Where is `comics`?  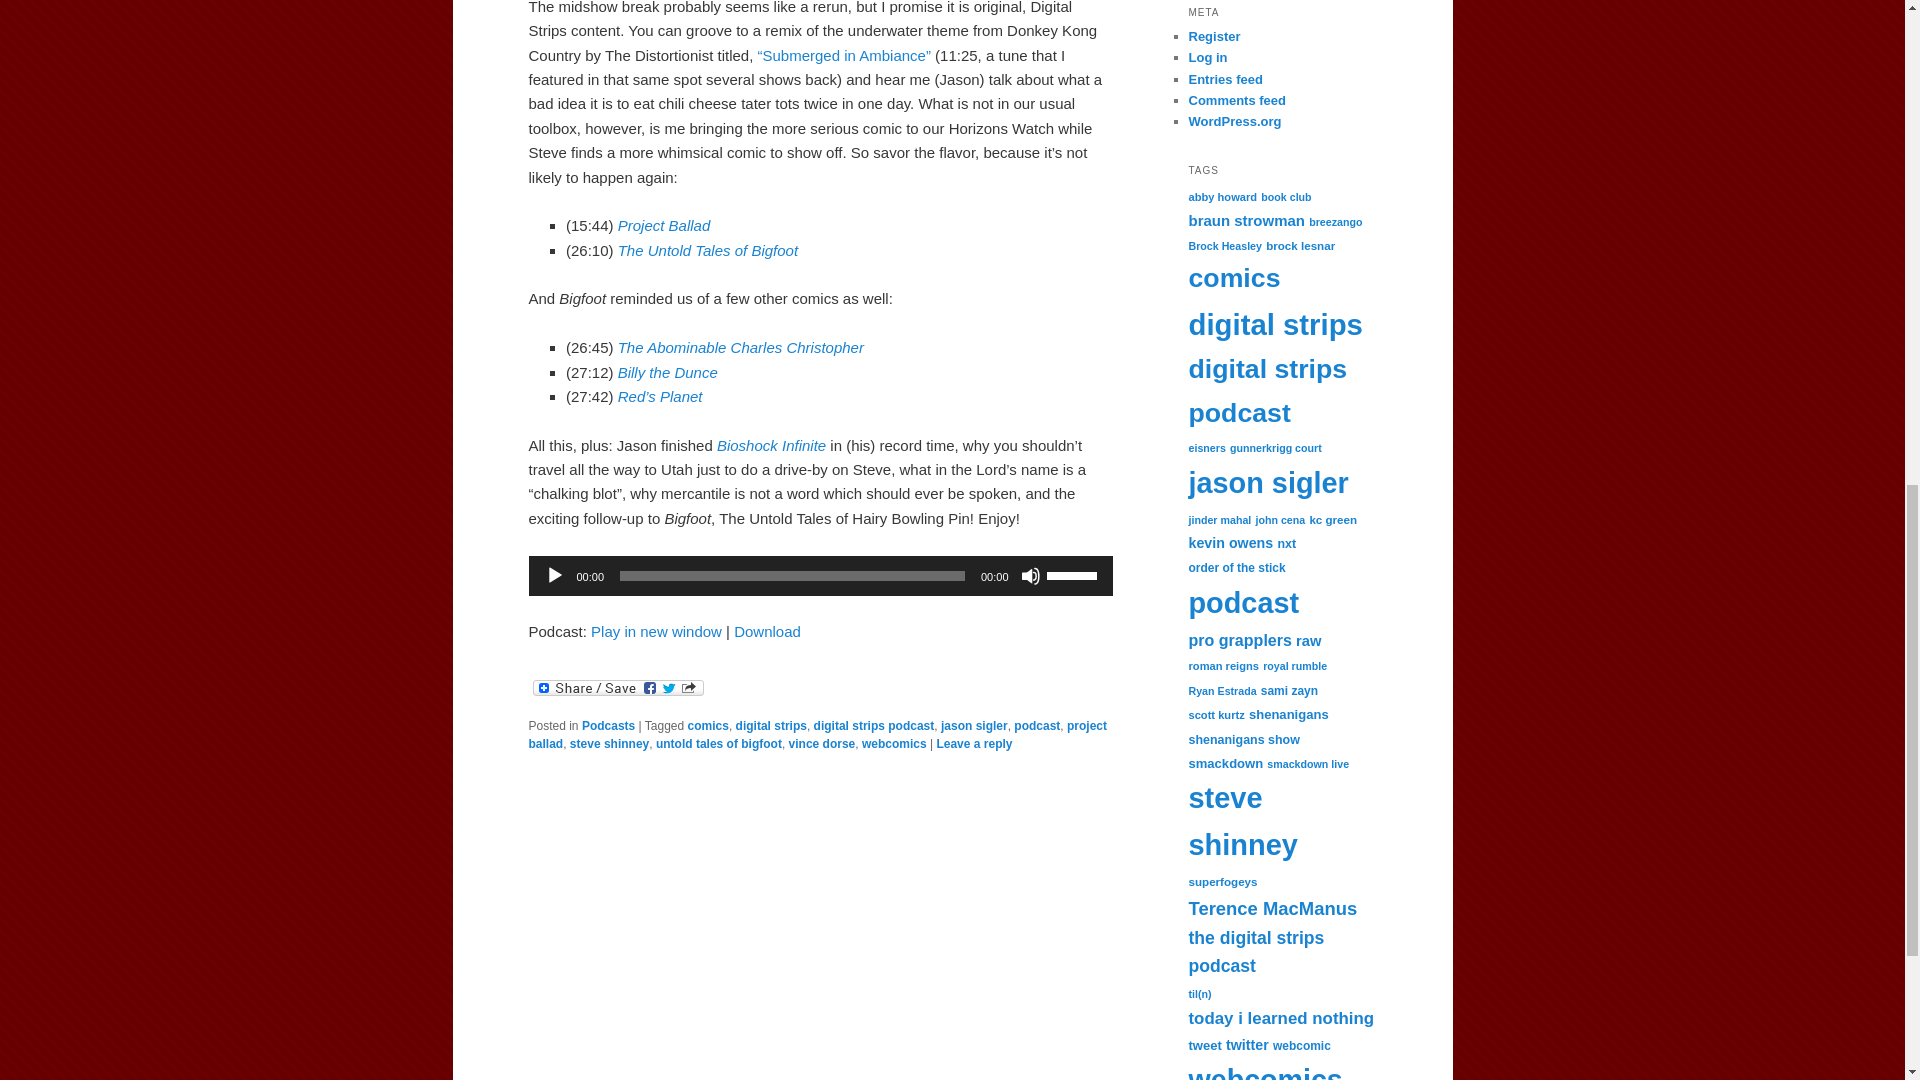 comics is located at coordinates (708, 726).